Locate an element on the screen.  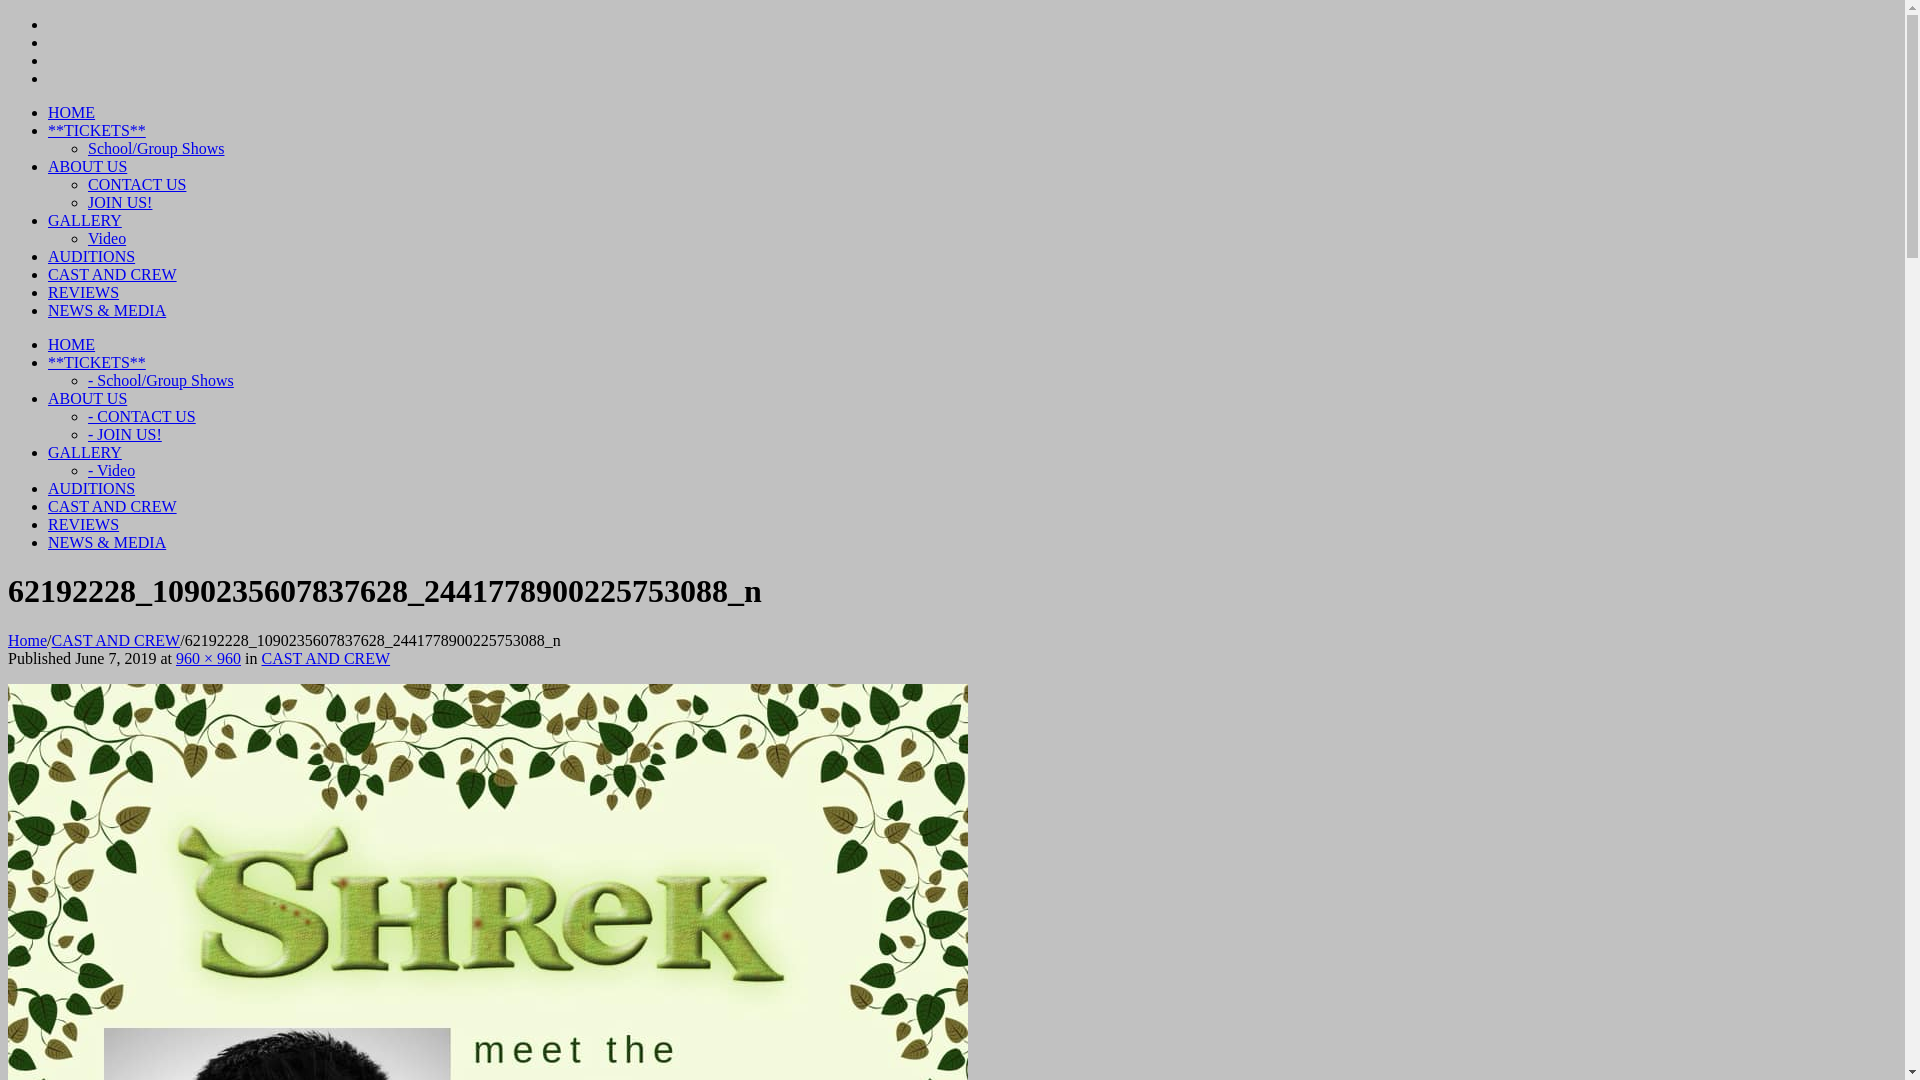
REVIEWS is located at coordinates (84, 524).